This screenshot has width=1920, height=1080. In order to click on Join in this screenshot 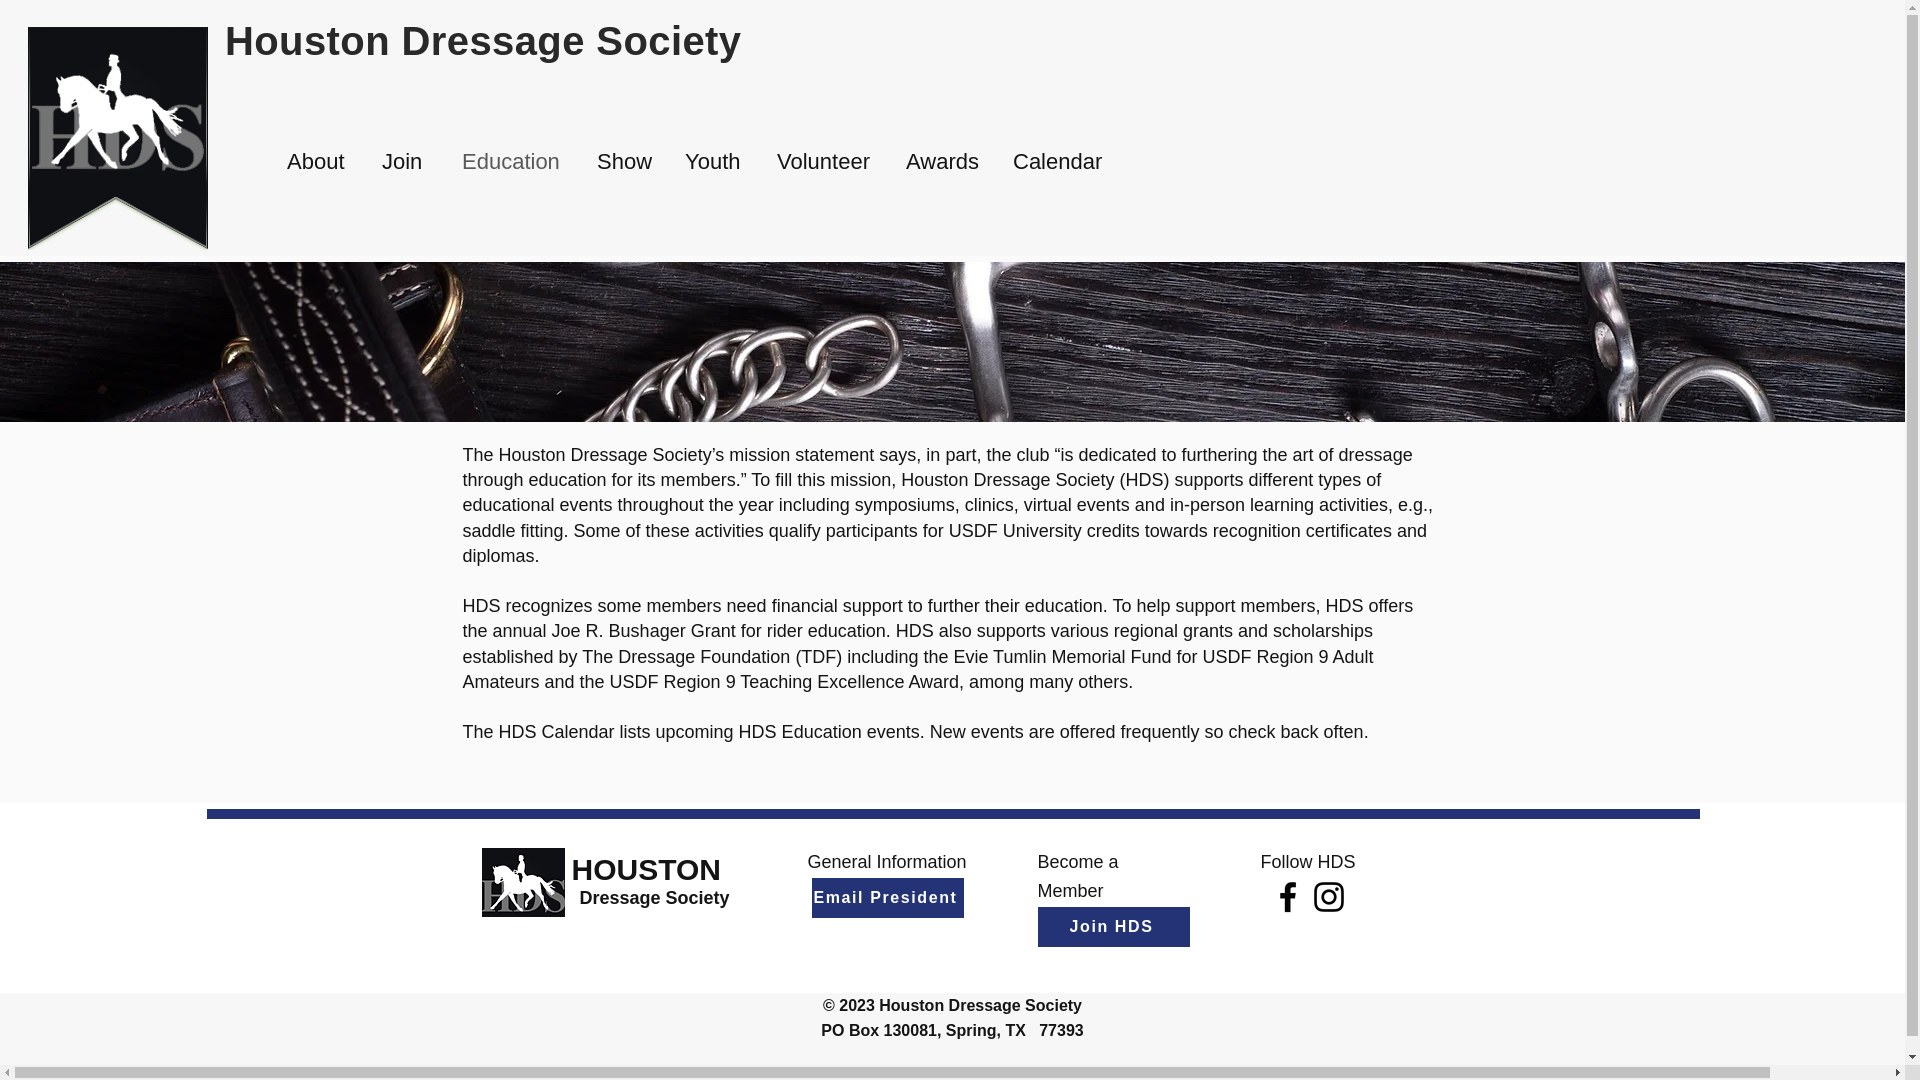, I will do `click(406, 162)`.